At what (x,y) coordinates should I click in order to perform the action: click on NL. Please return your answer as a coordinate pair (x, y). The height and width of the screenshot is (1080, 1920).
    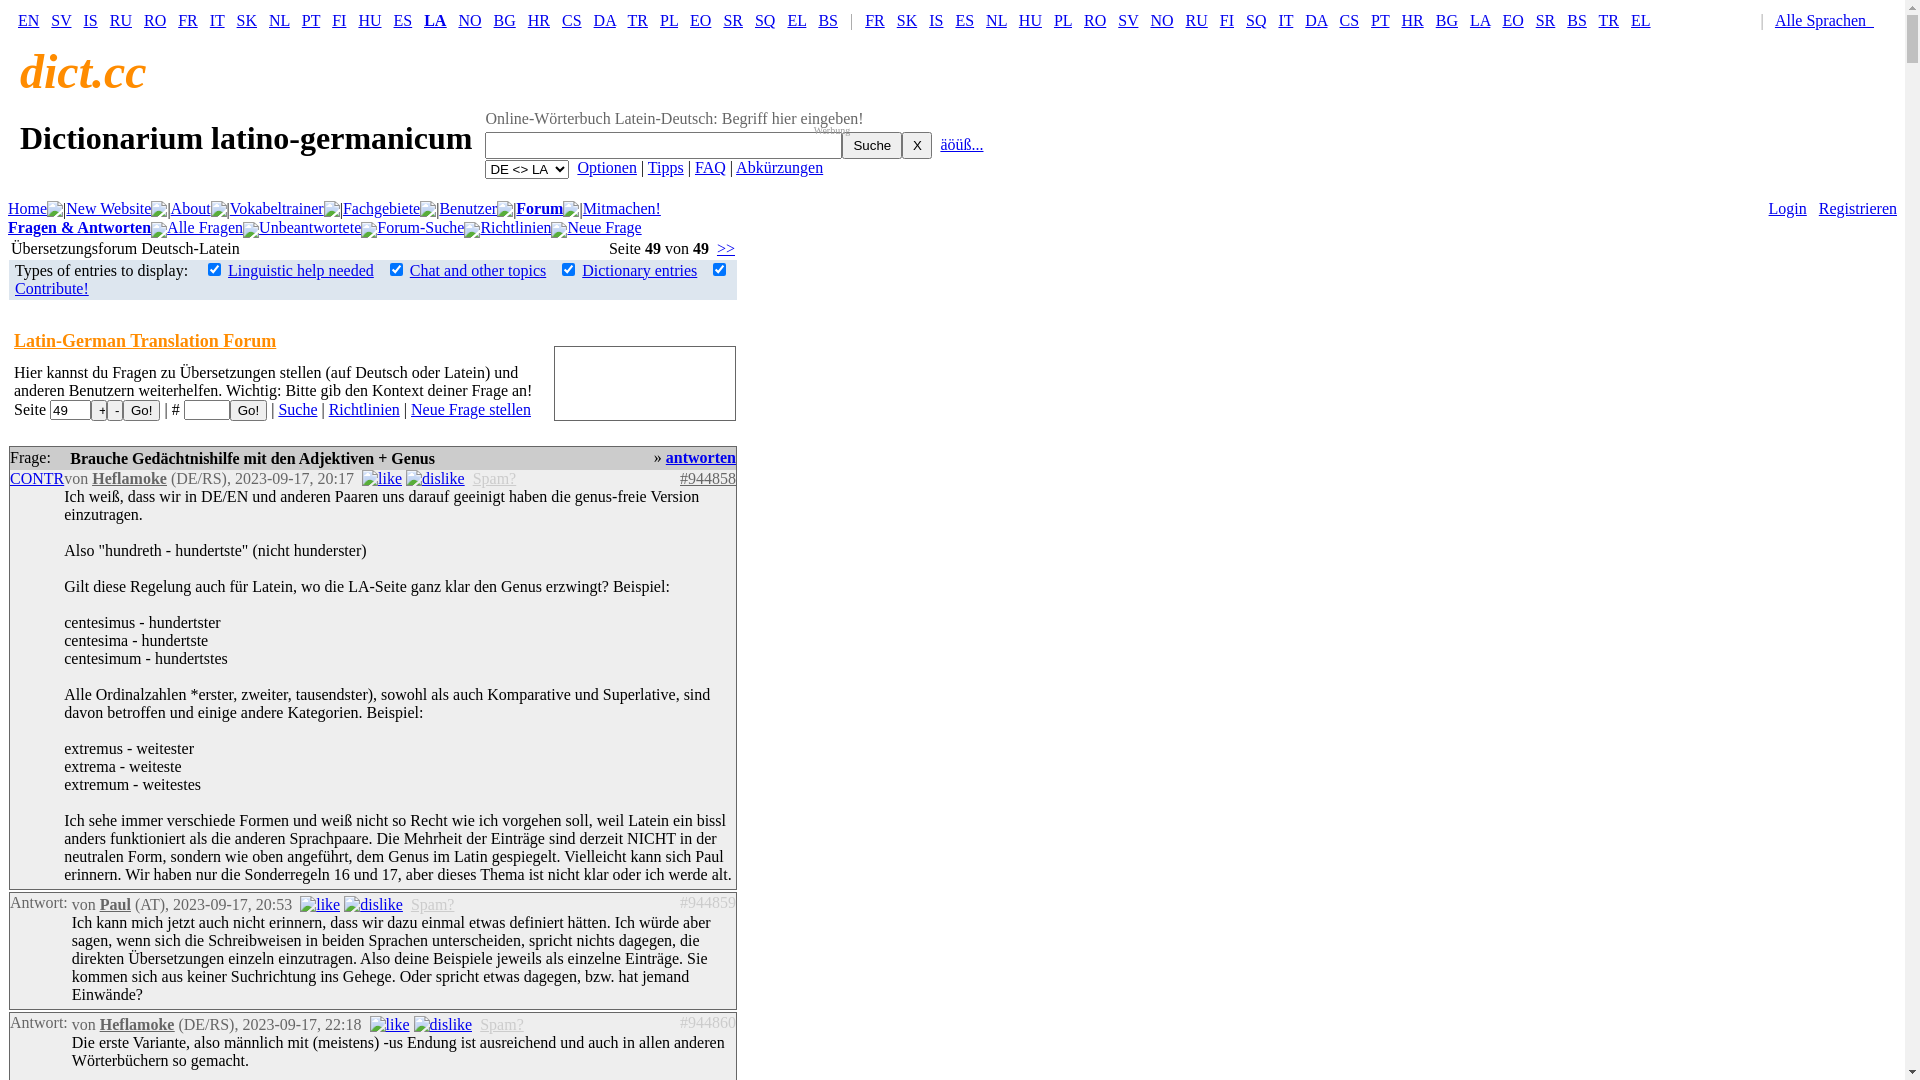
    Looking at the image, I should click on (996, 20).